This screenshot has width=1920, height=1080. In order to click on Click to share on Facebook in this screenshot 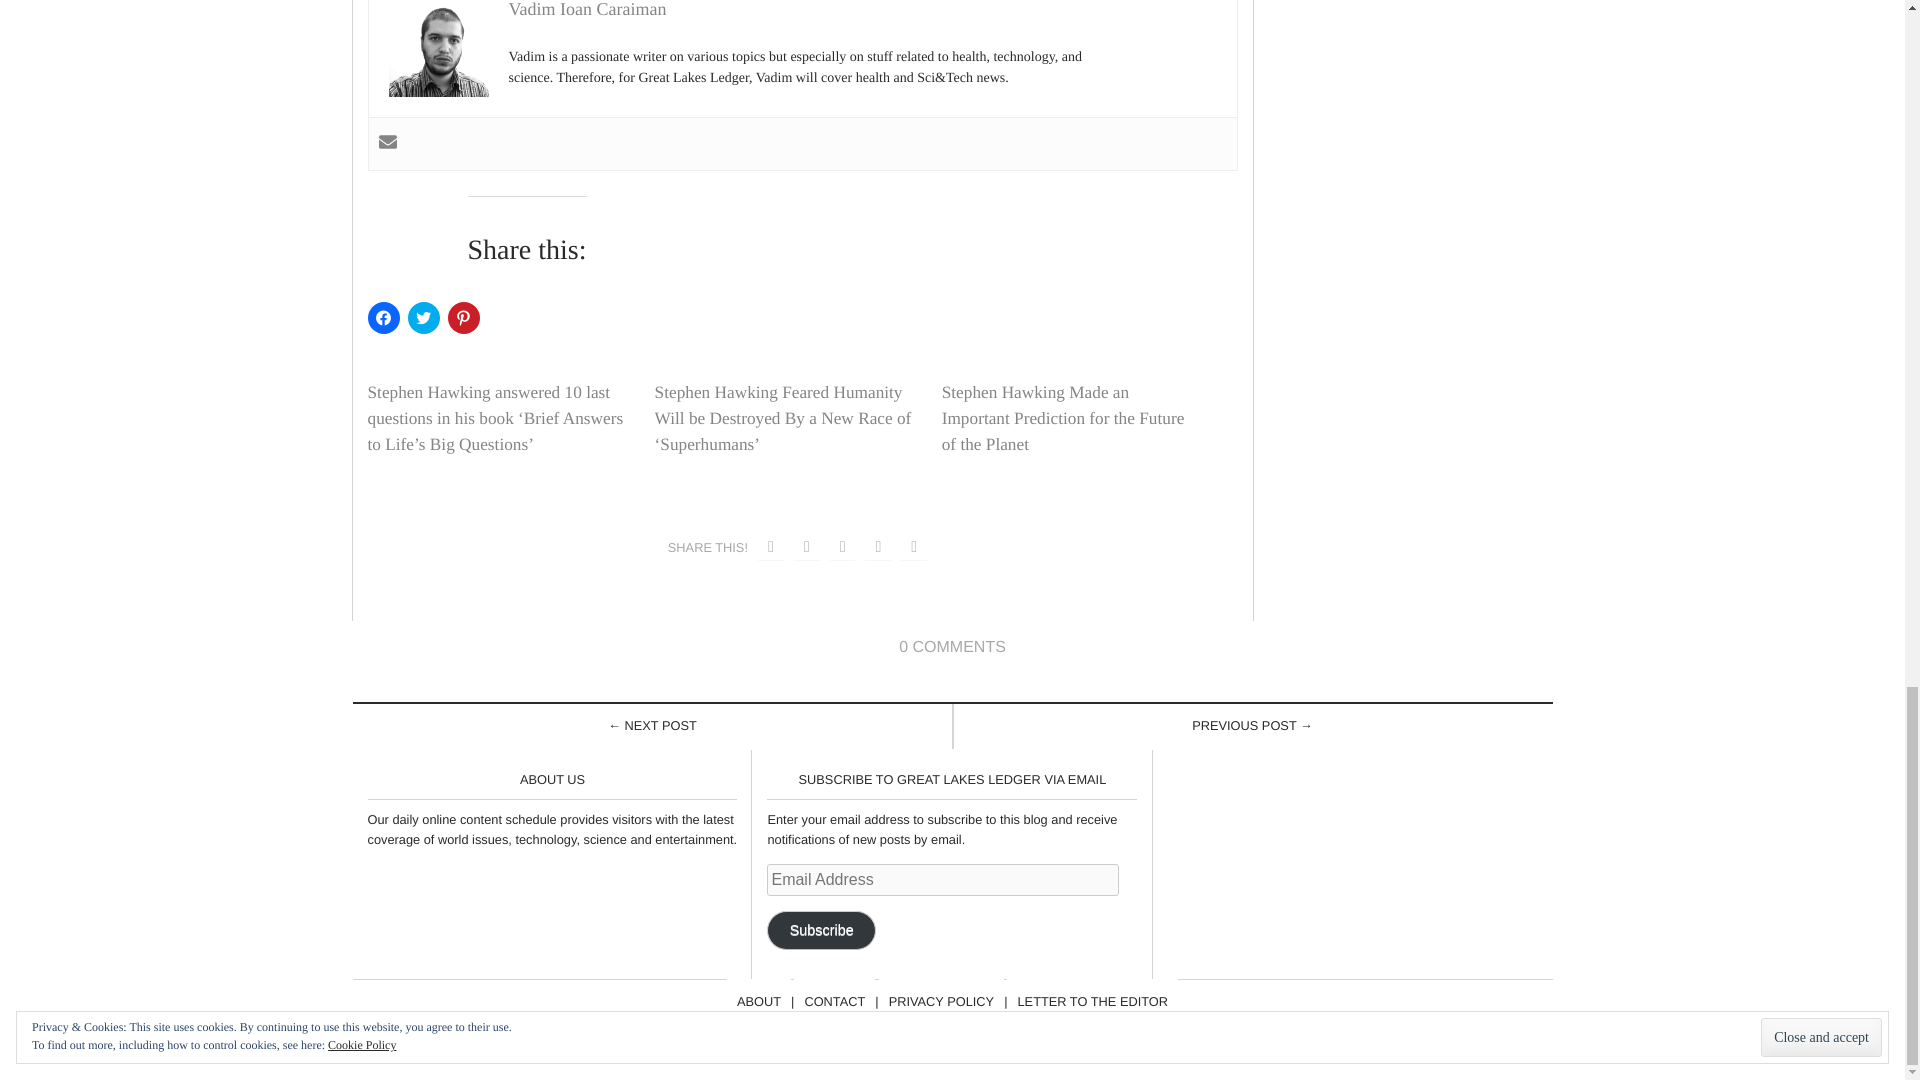, I will do `click(384, 318)`.